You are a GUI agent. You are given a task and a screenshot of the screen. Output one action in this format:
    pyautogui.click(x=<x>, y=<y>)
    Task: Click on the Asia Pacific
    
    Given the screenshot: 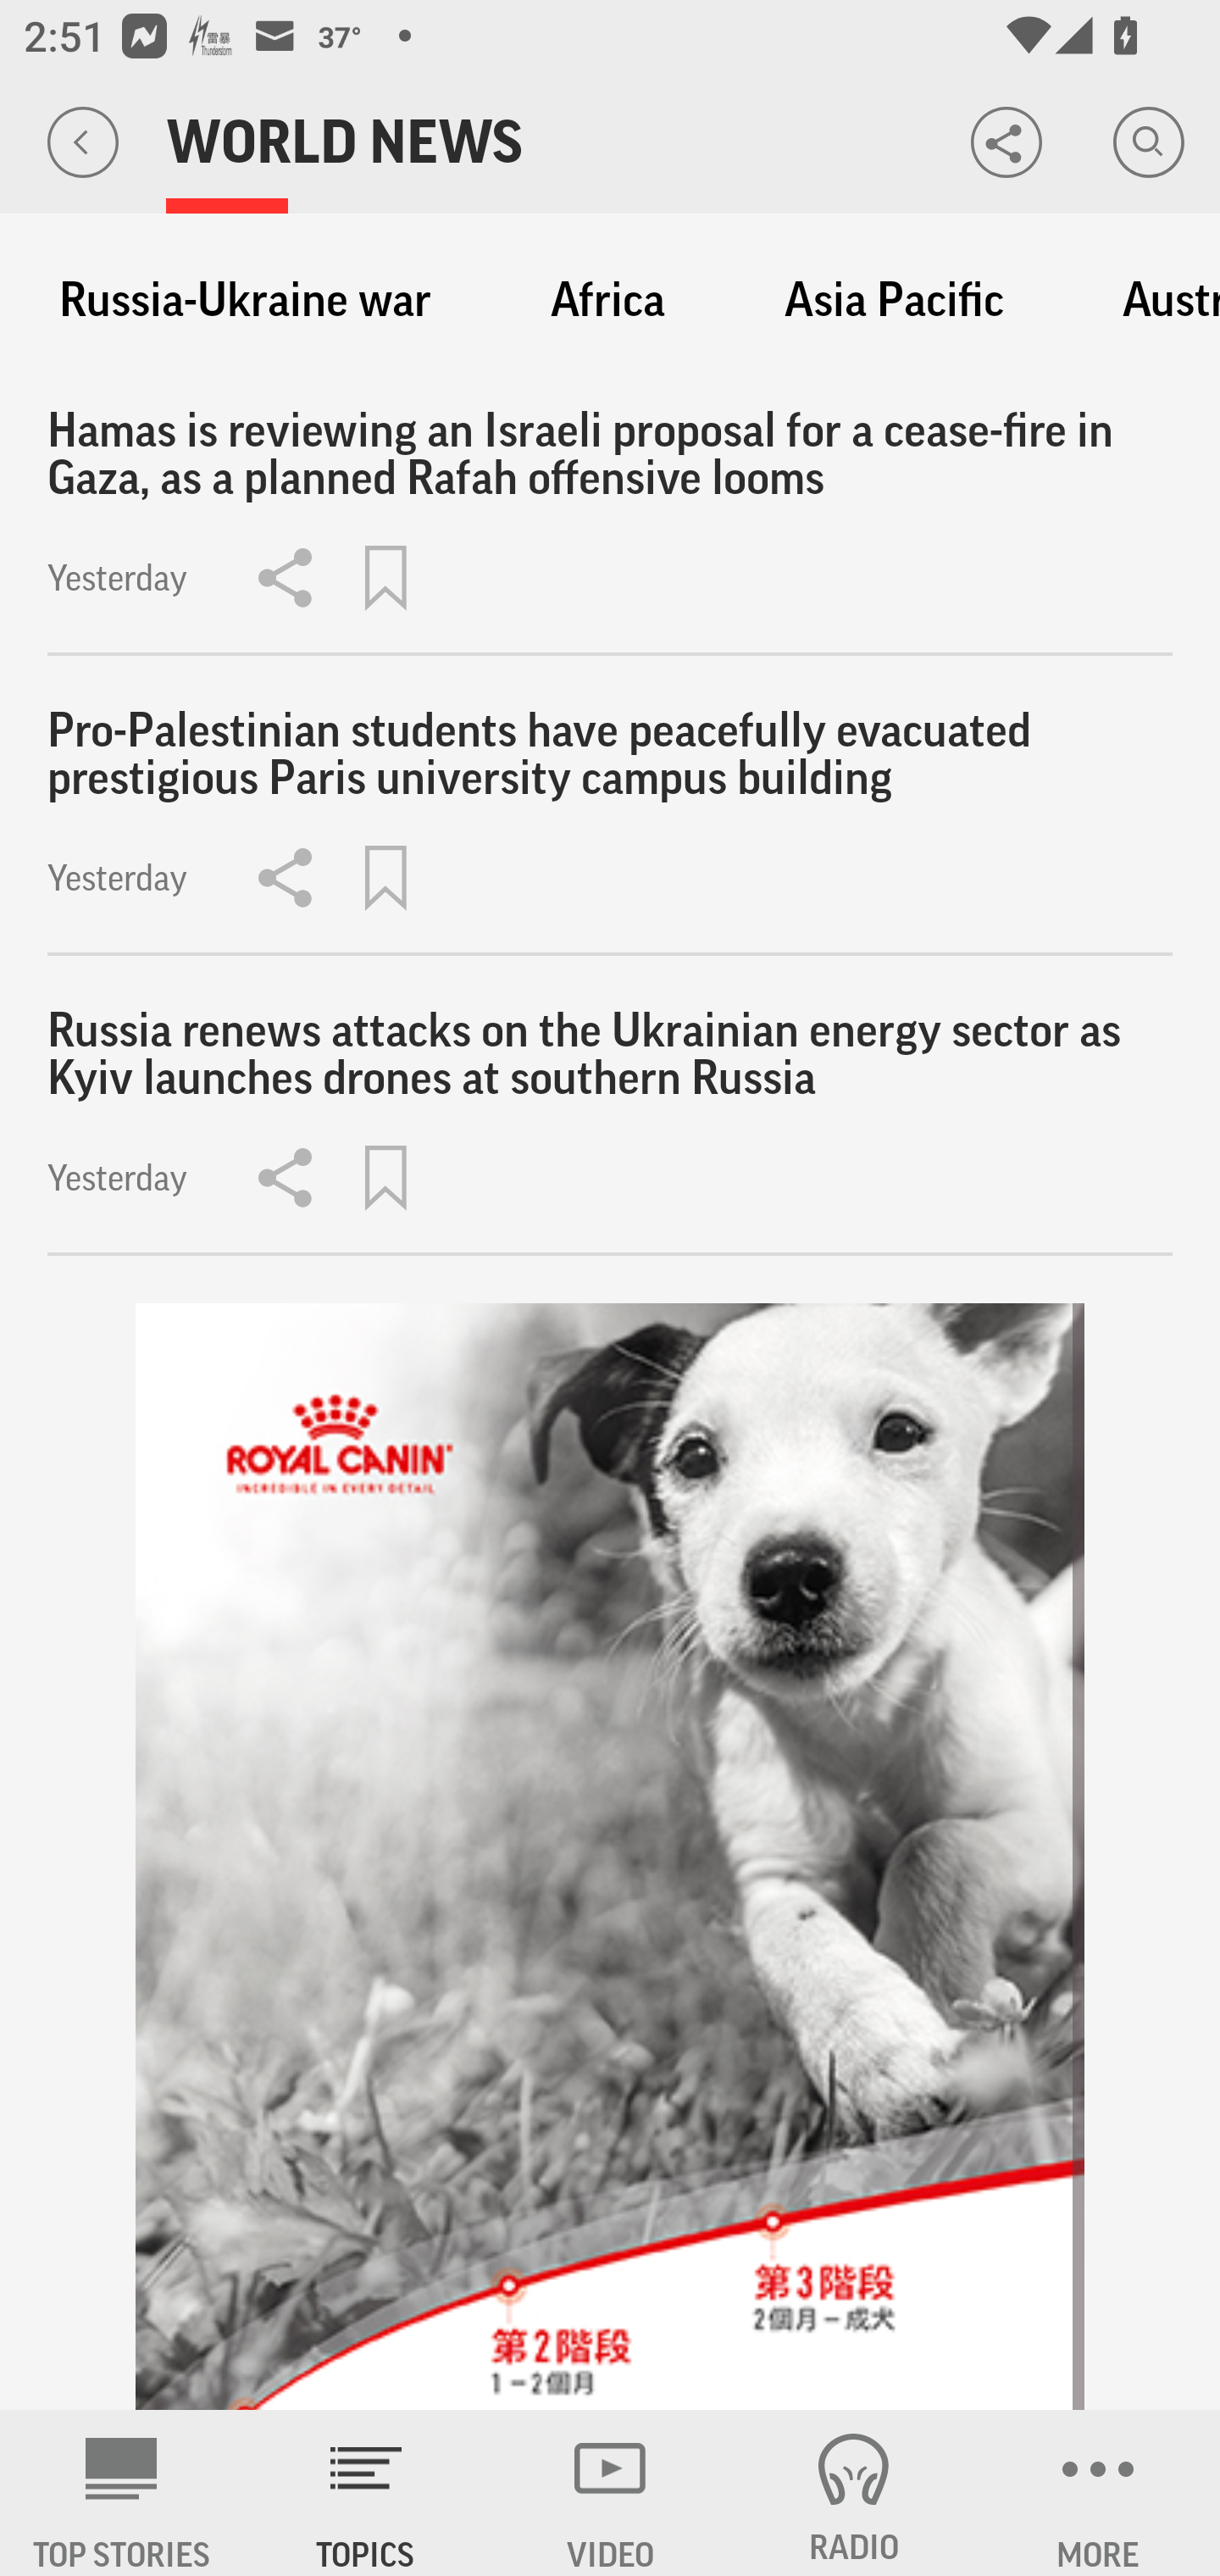 What is the action you would take?
    pyautogui.click(x=894, y=300)
    